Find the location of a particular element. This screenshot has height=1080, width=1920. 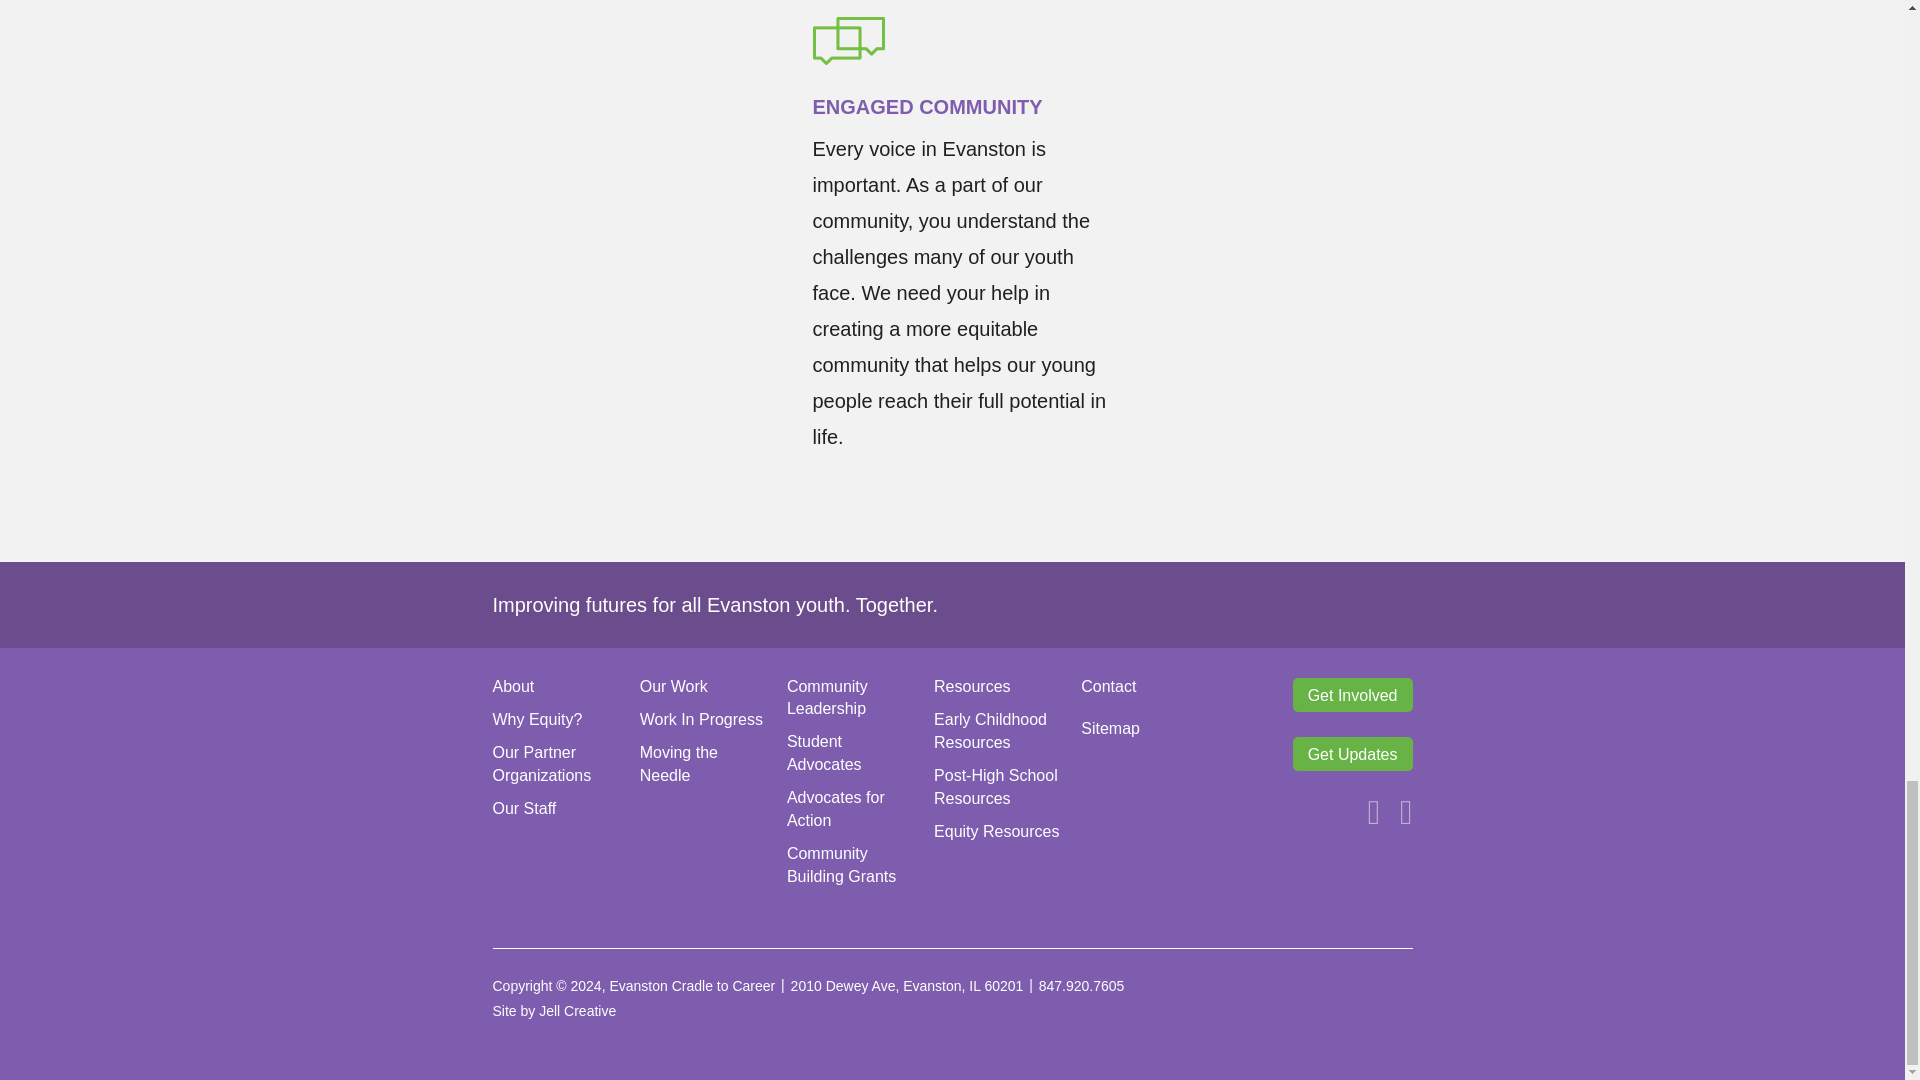

Our Staff is located at coordinates (524, 808).